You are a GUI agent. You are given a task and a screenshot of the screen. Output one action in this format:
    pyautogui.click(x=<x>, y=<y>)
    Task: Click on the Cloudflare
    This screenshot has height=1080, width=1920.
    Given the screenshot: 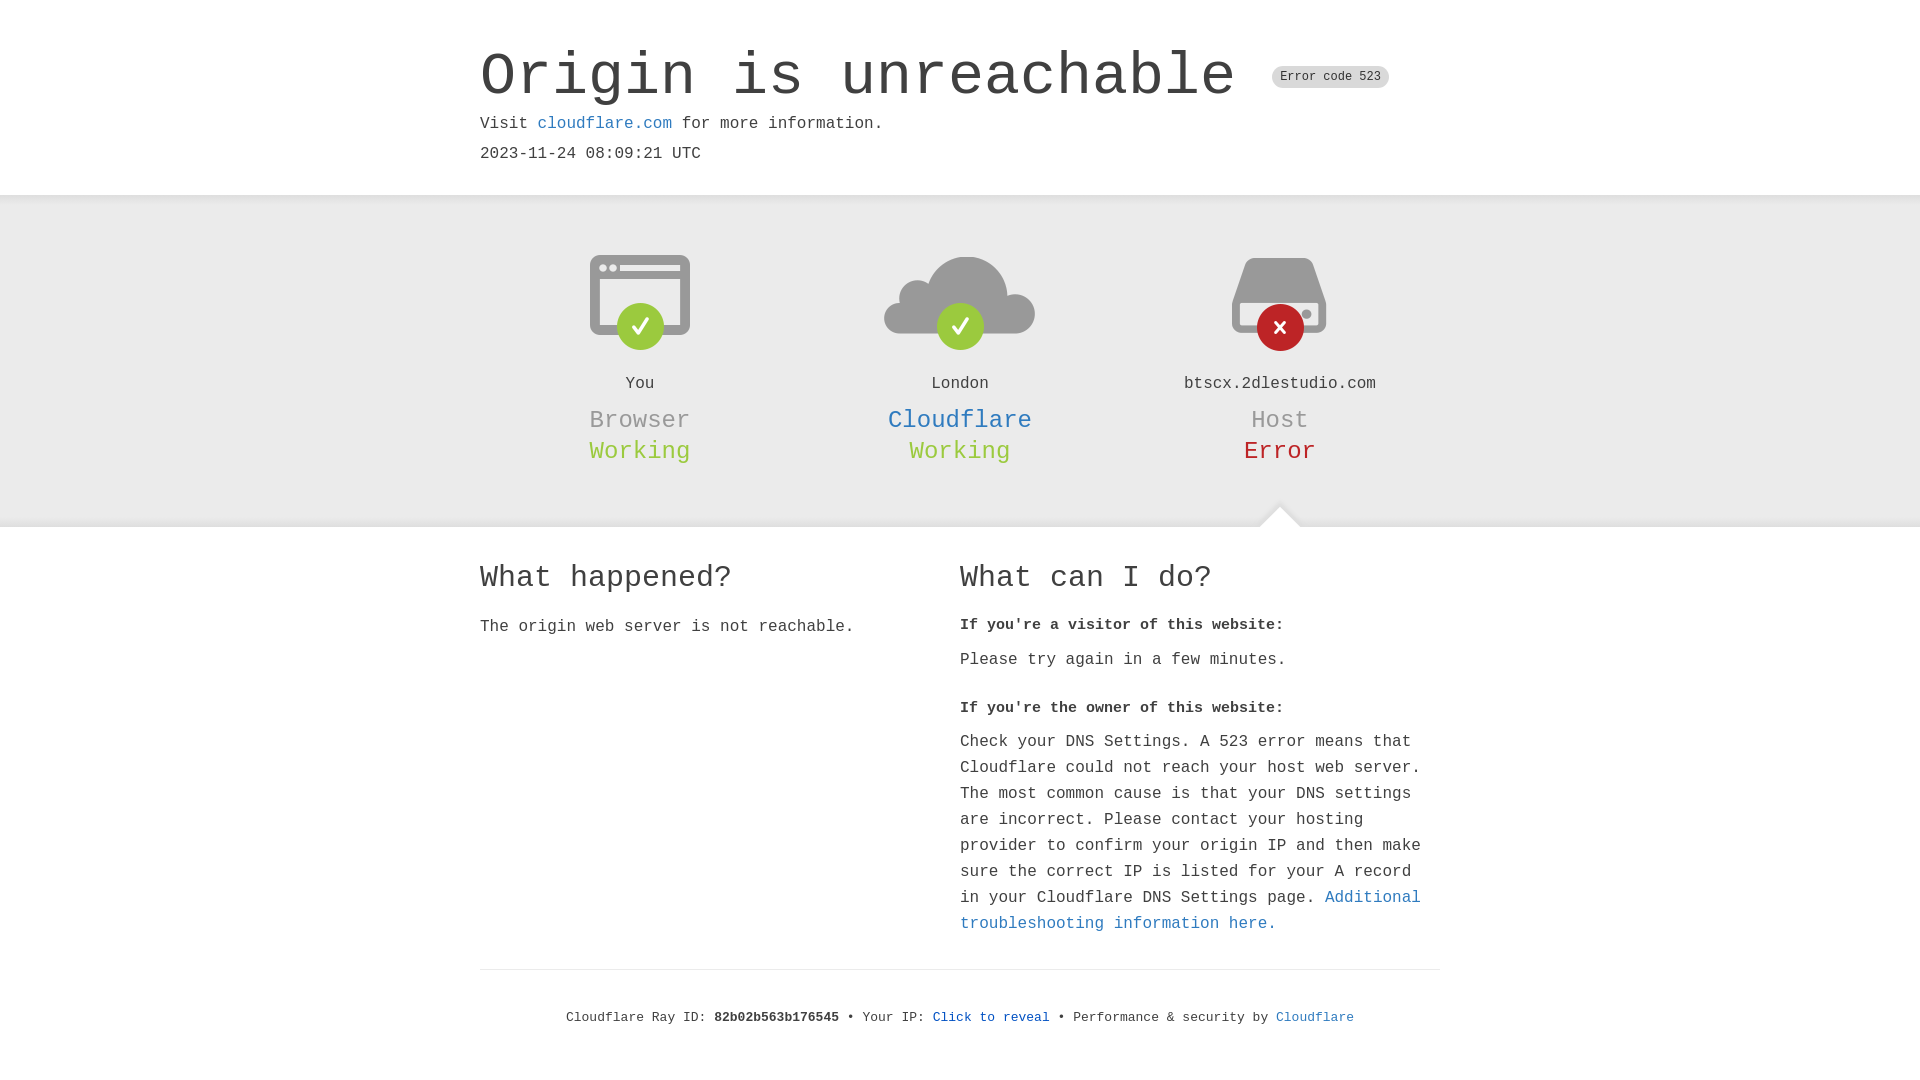 What is the action you would take?
    pyautogui.click(x=1315, y=1018)
    